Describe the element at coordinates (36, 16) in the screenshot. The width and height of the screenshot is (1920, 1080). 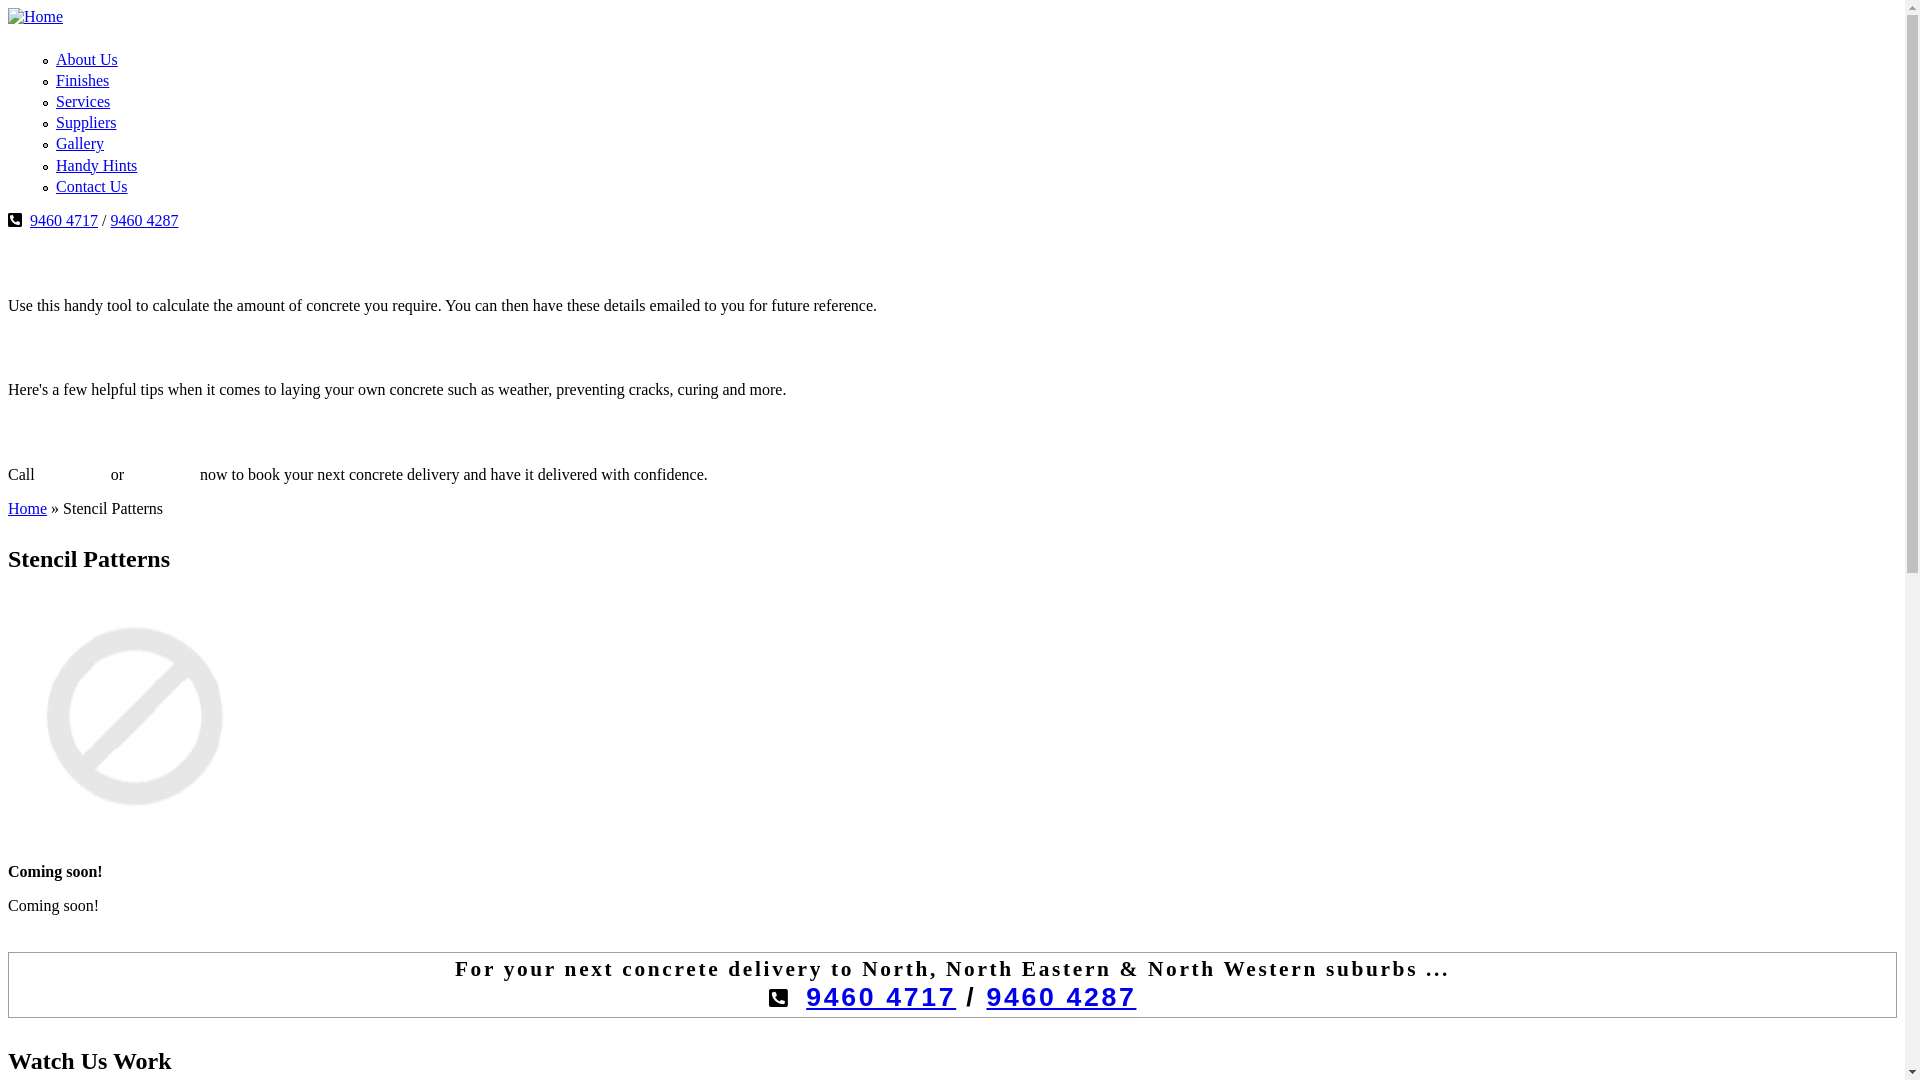
I see `Home` at that location.